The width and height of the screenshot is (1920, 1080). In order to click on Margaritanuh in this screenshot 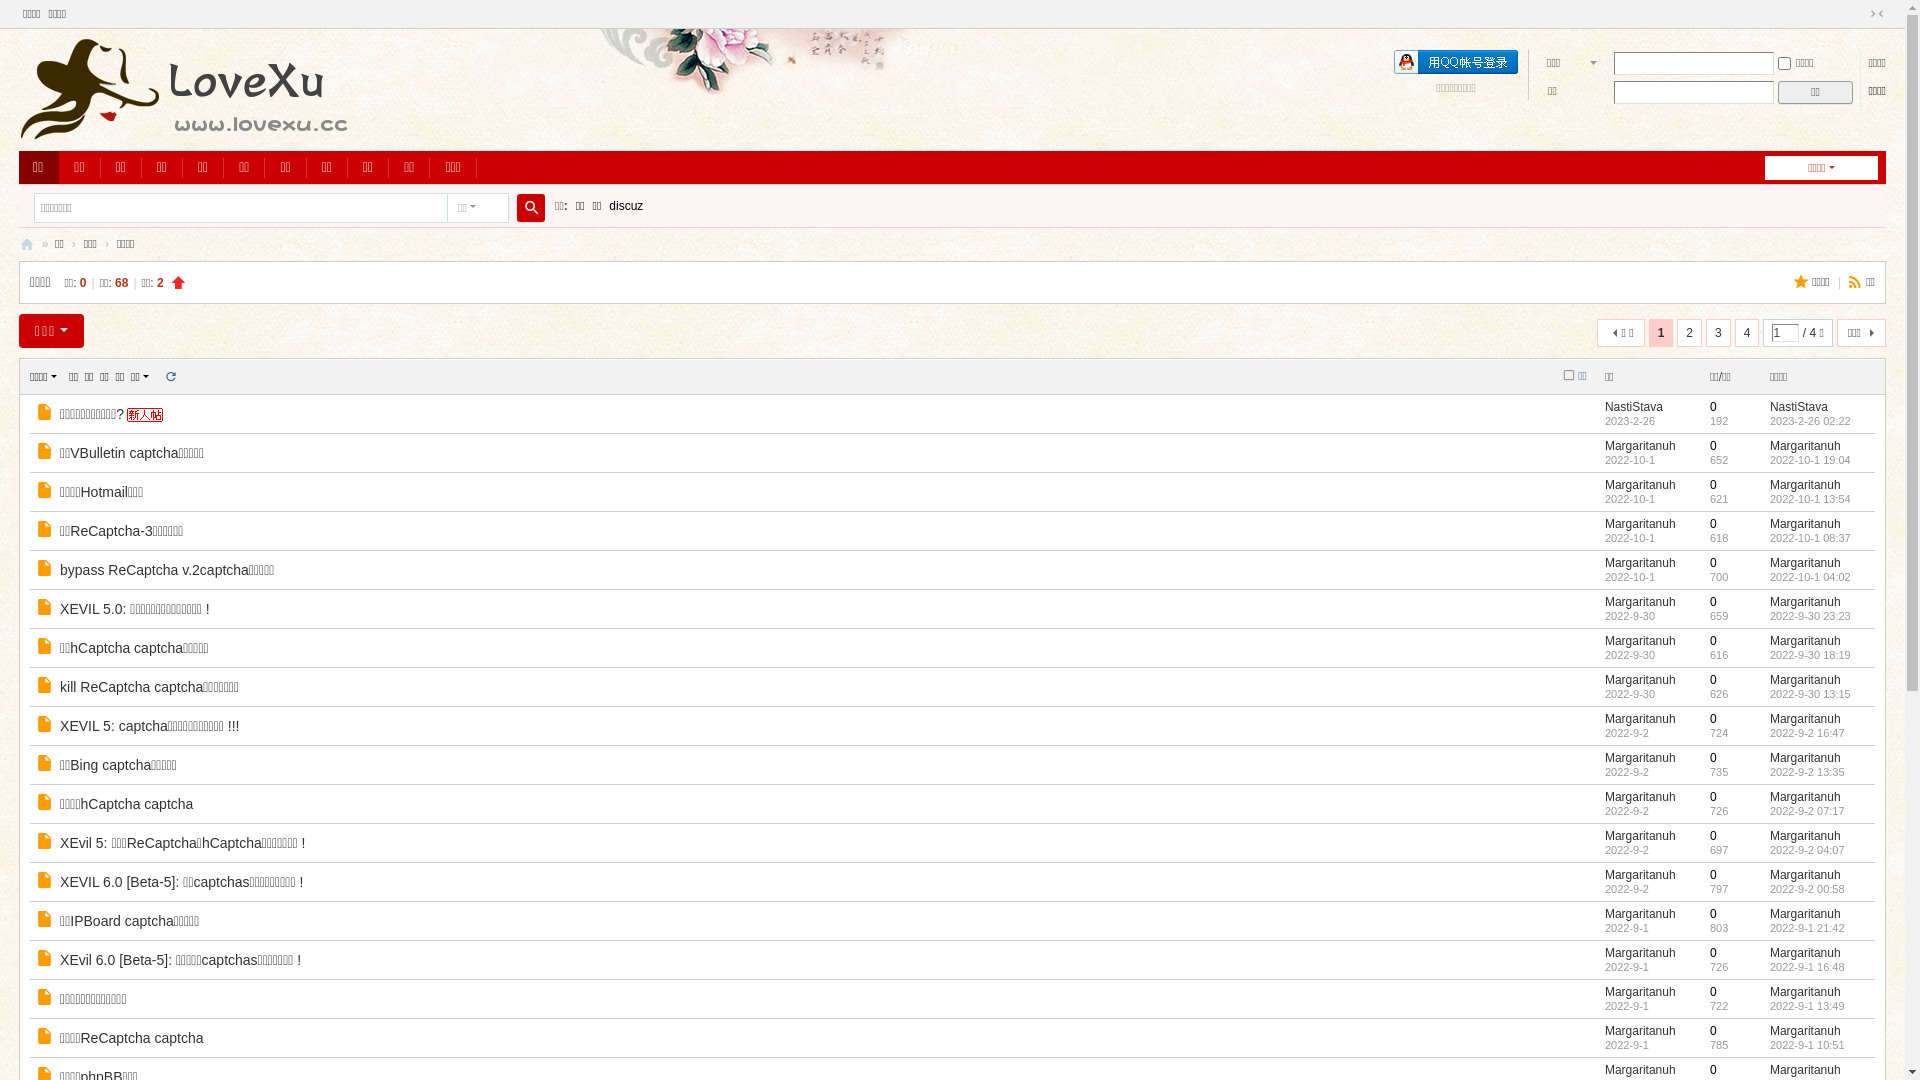, I will do `click(1806, 680)`.